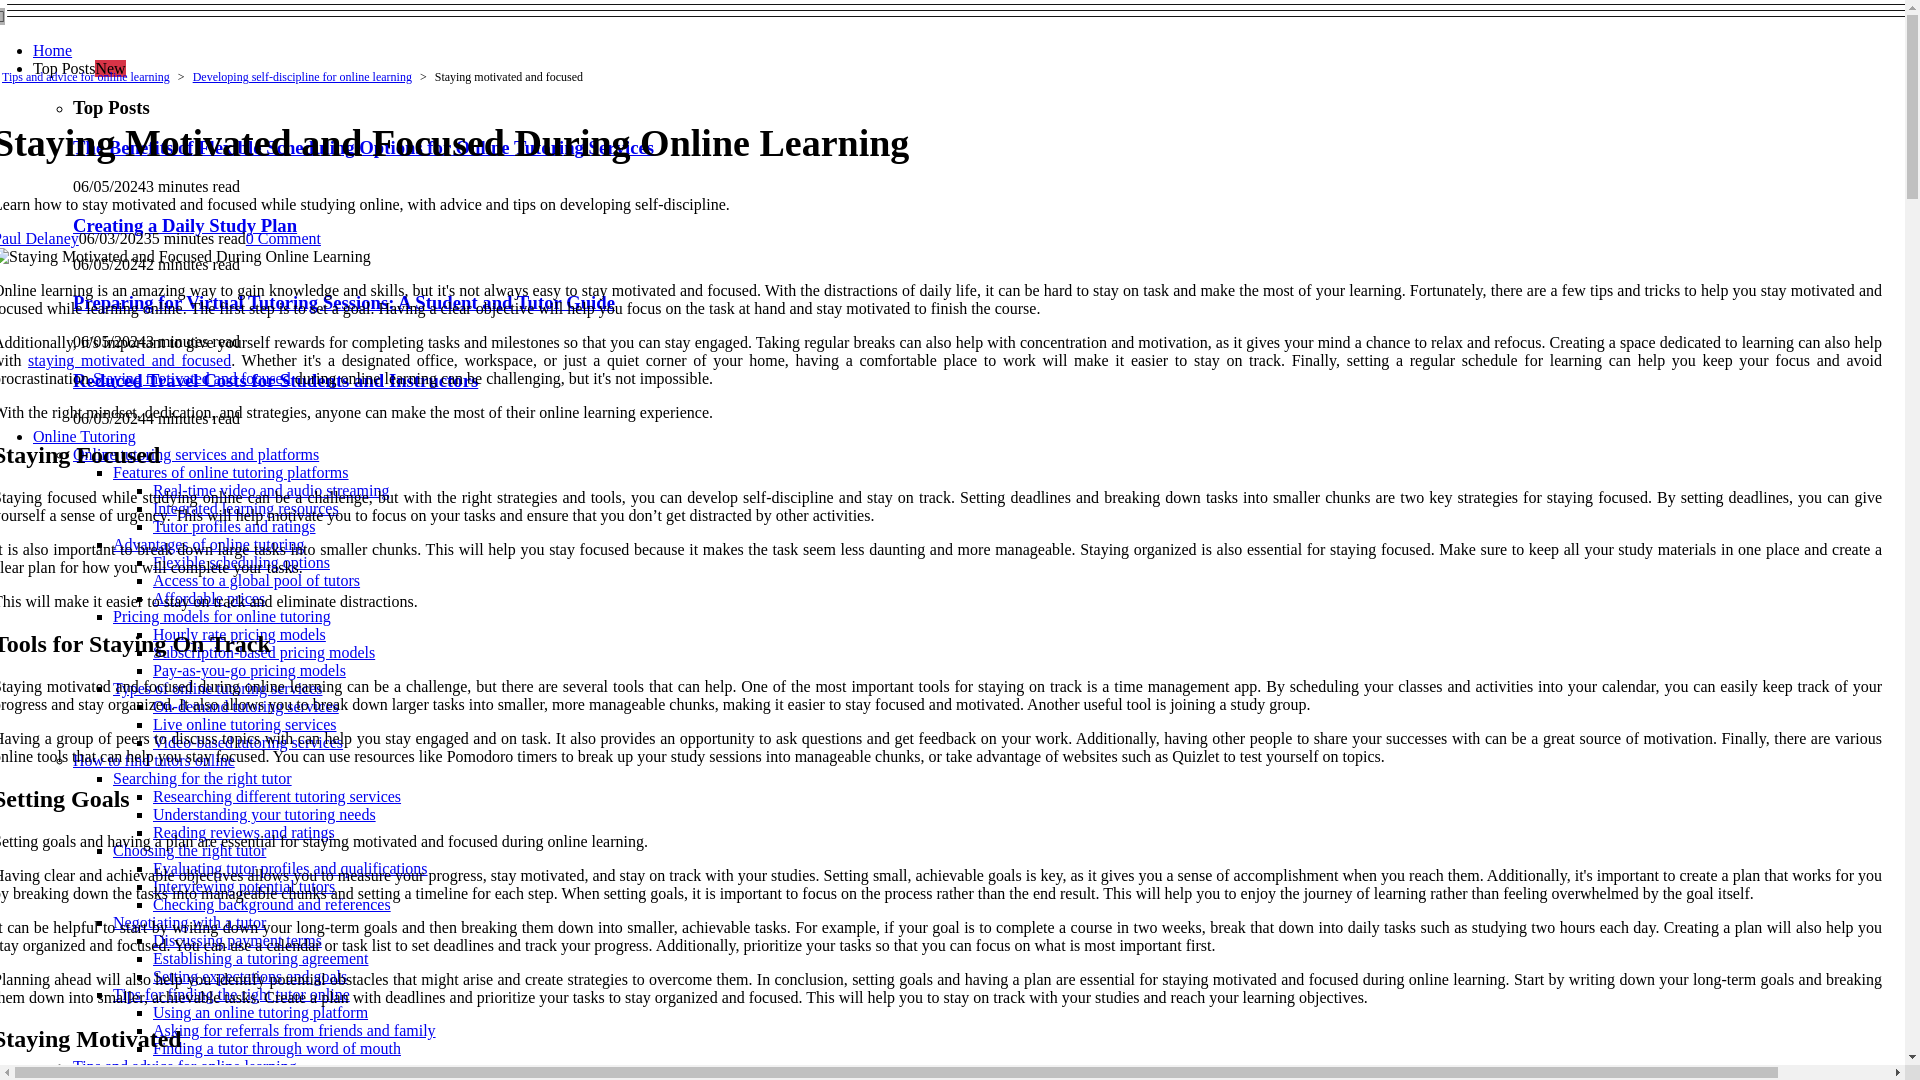 The width and height of the screenshot is (1920, 1080). What do you see at coordinates (277, 796) in the screenshot?
I see `Researching different tutoring services` at bounding box center [277, 796].